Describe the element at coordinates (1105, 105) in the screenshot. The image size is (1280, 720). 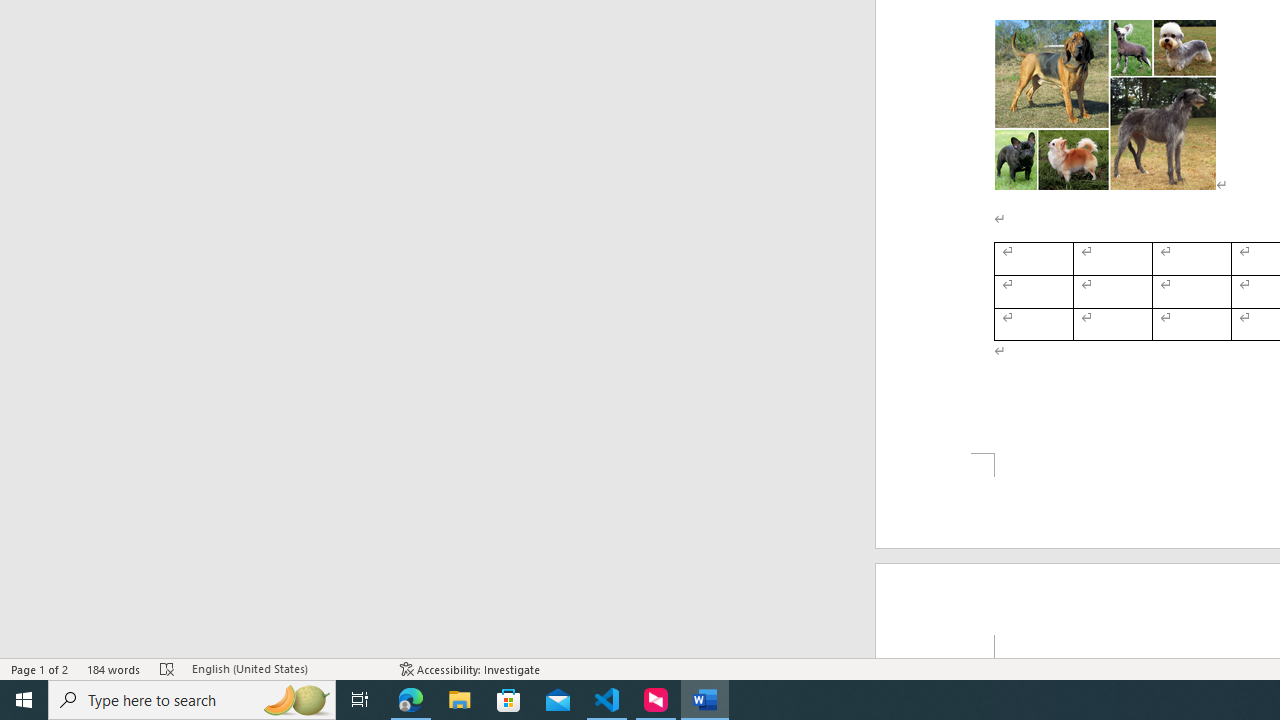
I see `Morphological variation in six dogs` at that location.